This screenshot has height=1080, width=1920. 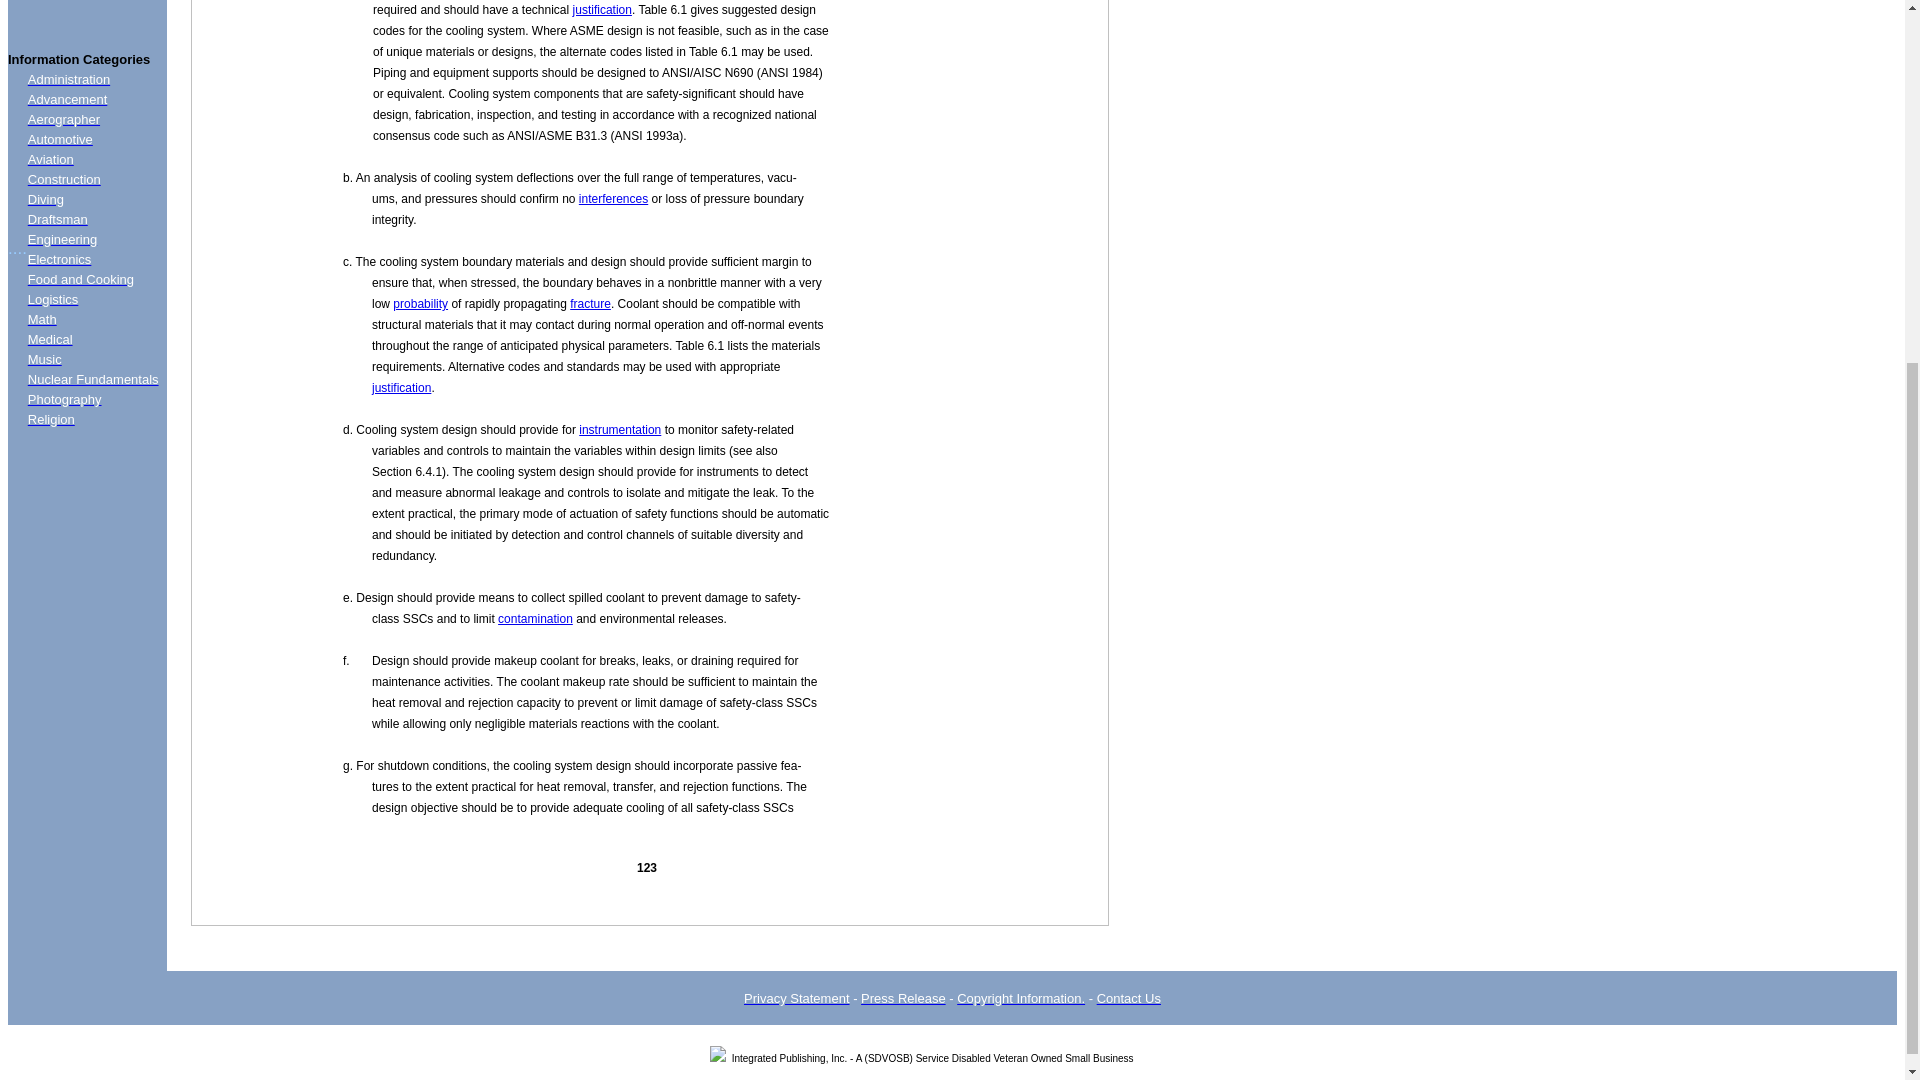 What do you see at coordinates (44, 360) in the screenshot?
I see `Music` at bounding box center [44, 360].